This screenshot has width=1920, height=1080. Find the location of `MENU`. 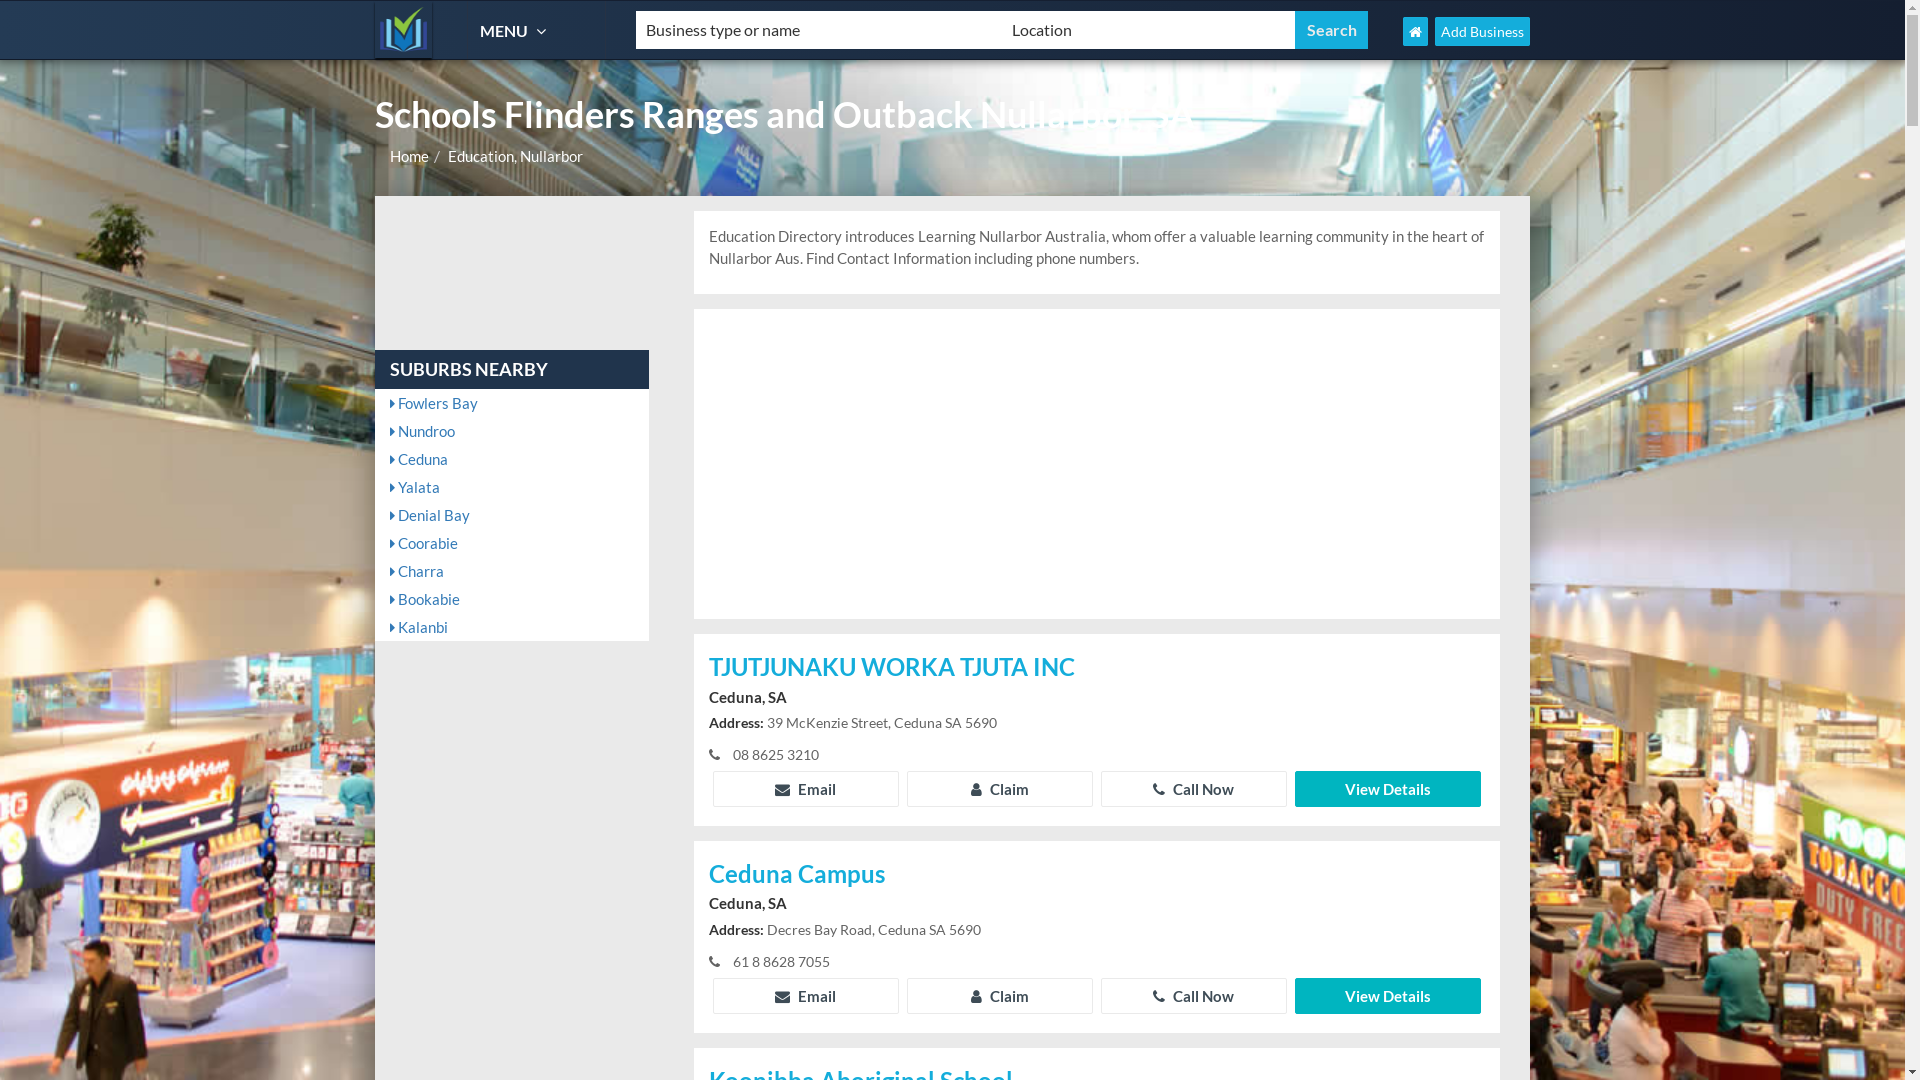

MENU is located at coordinates (516, 30).